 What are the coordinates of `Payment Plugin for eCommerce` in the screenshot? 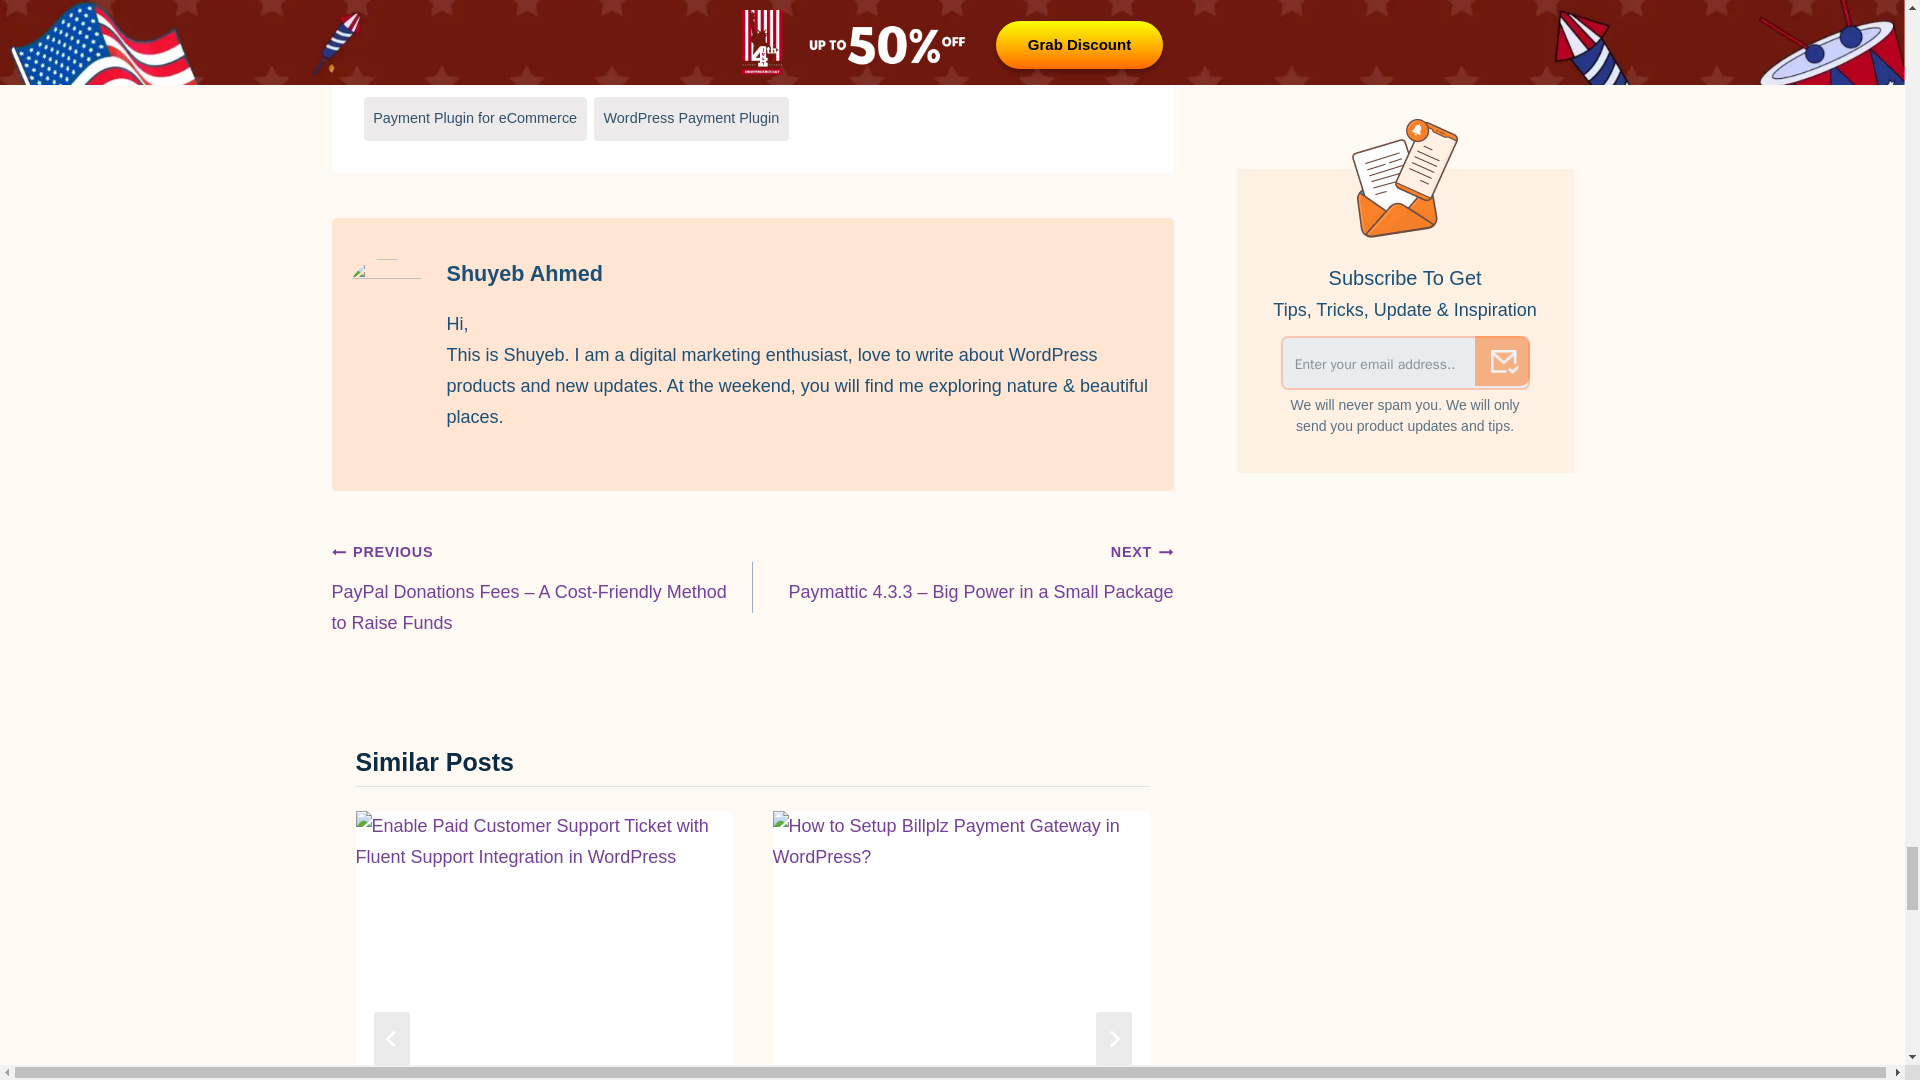 It's located at (476, 119).